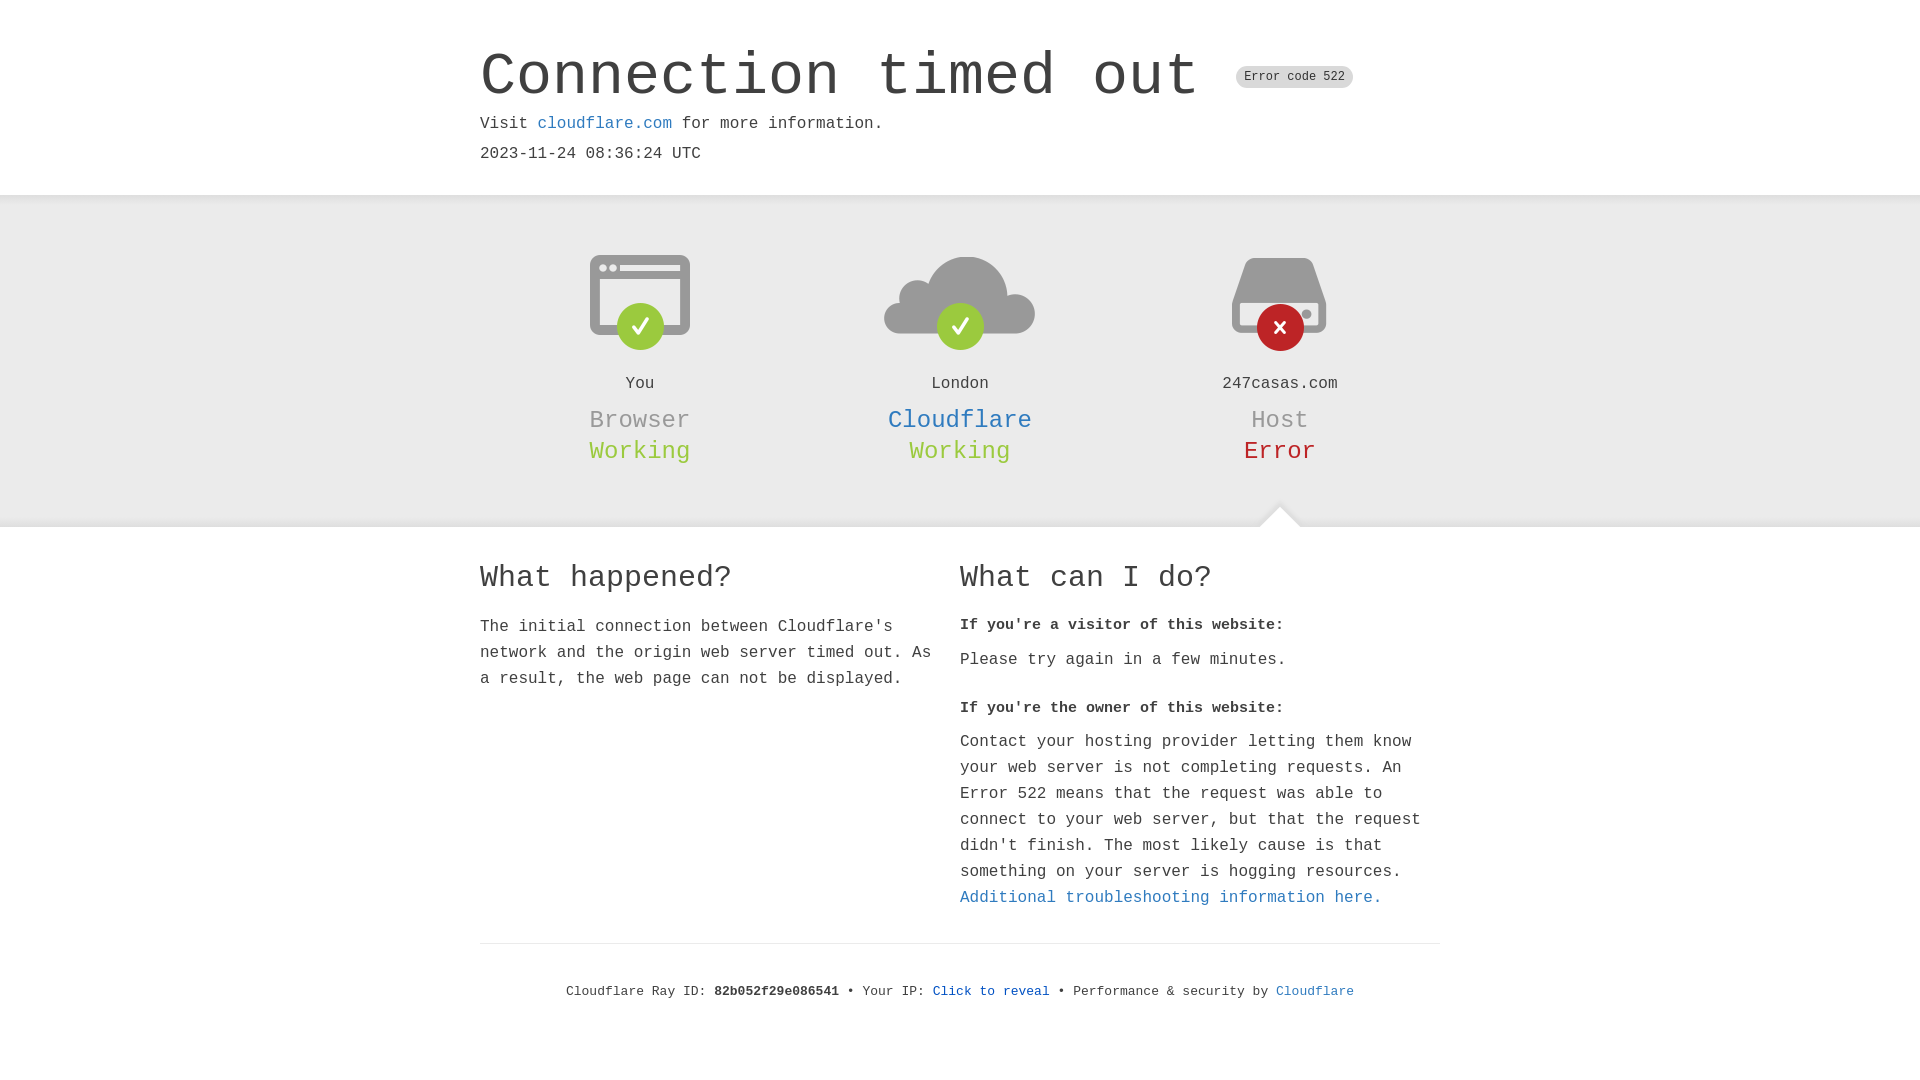  Describe the element at coordinates (992, 992) in the screenshot. I see `Click to reveal` at that location.